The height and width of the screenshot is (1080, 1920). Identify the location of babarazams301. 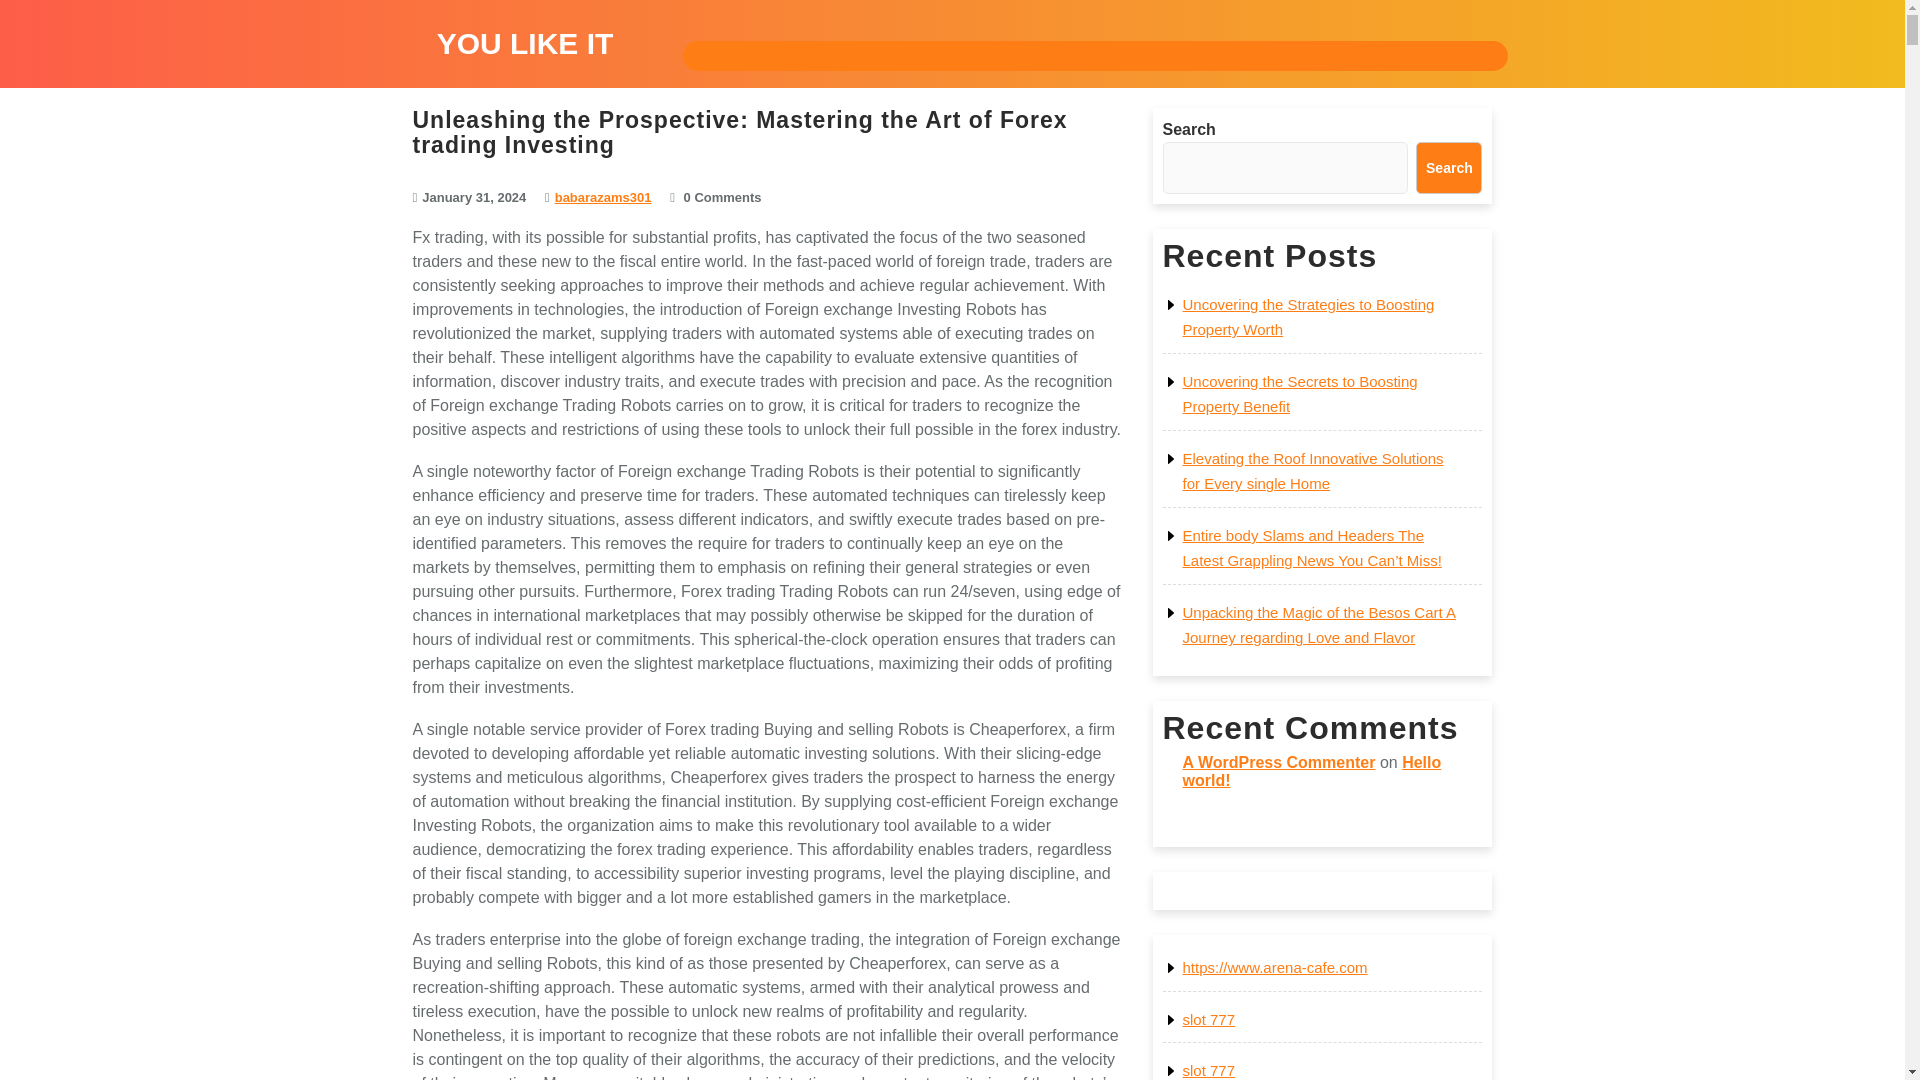
(603, 198).